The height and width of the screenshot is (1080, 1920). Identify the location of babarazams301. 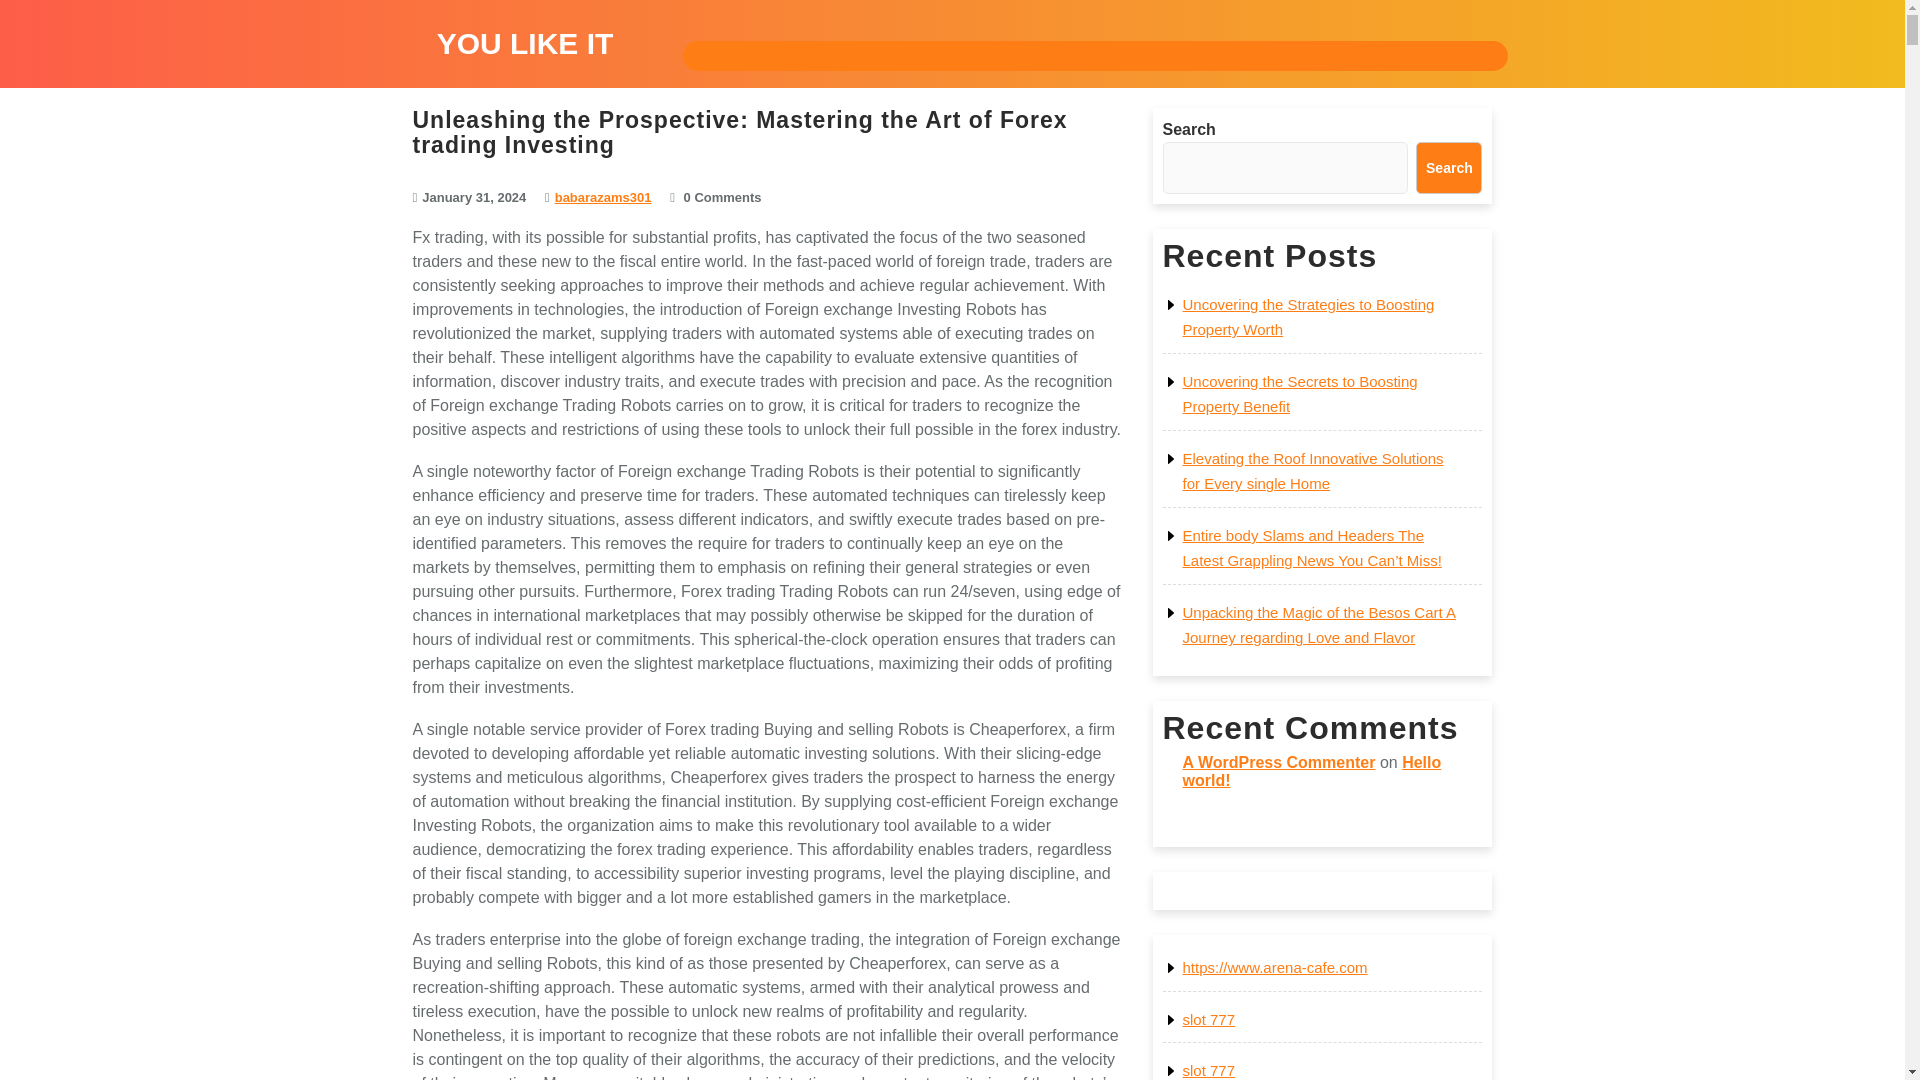
(603, 198).